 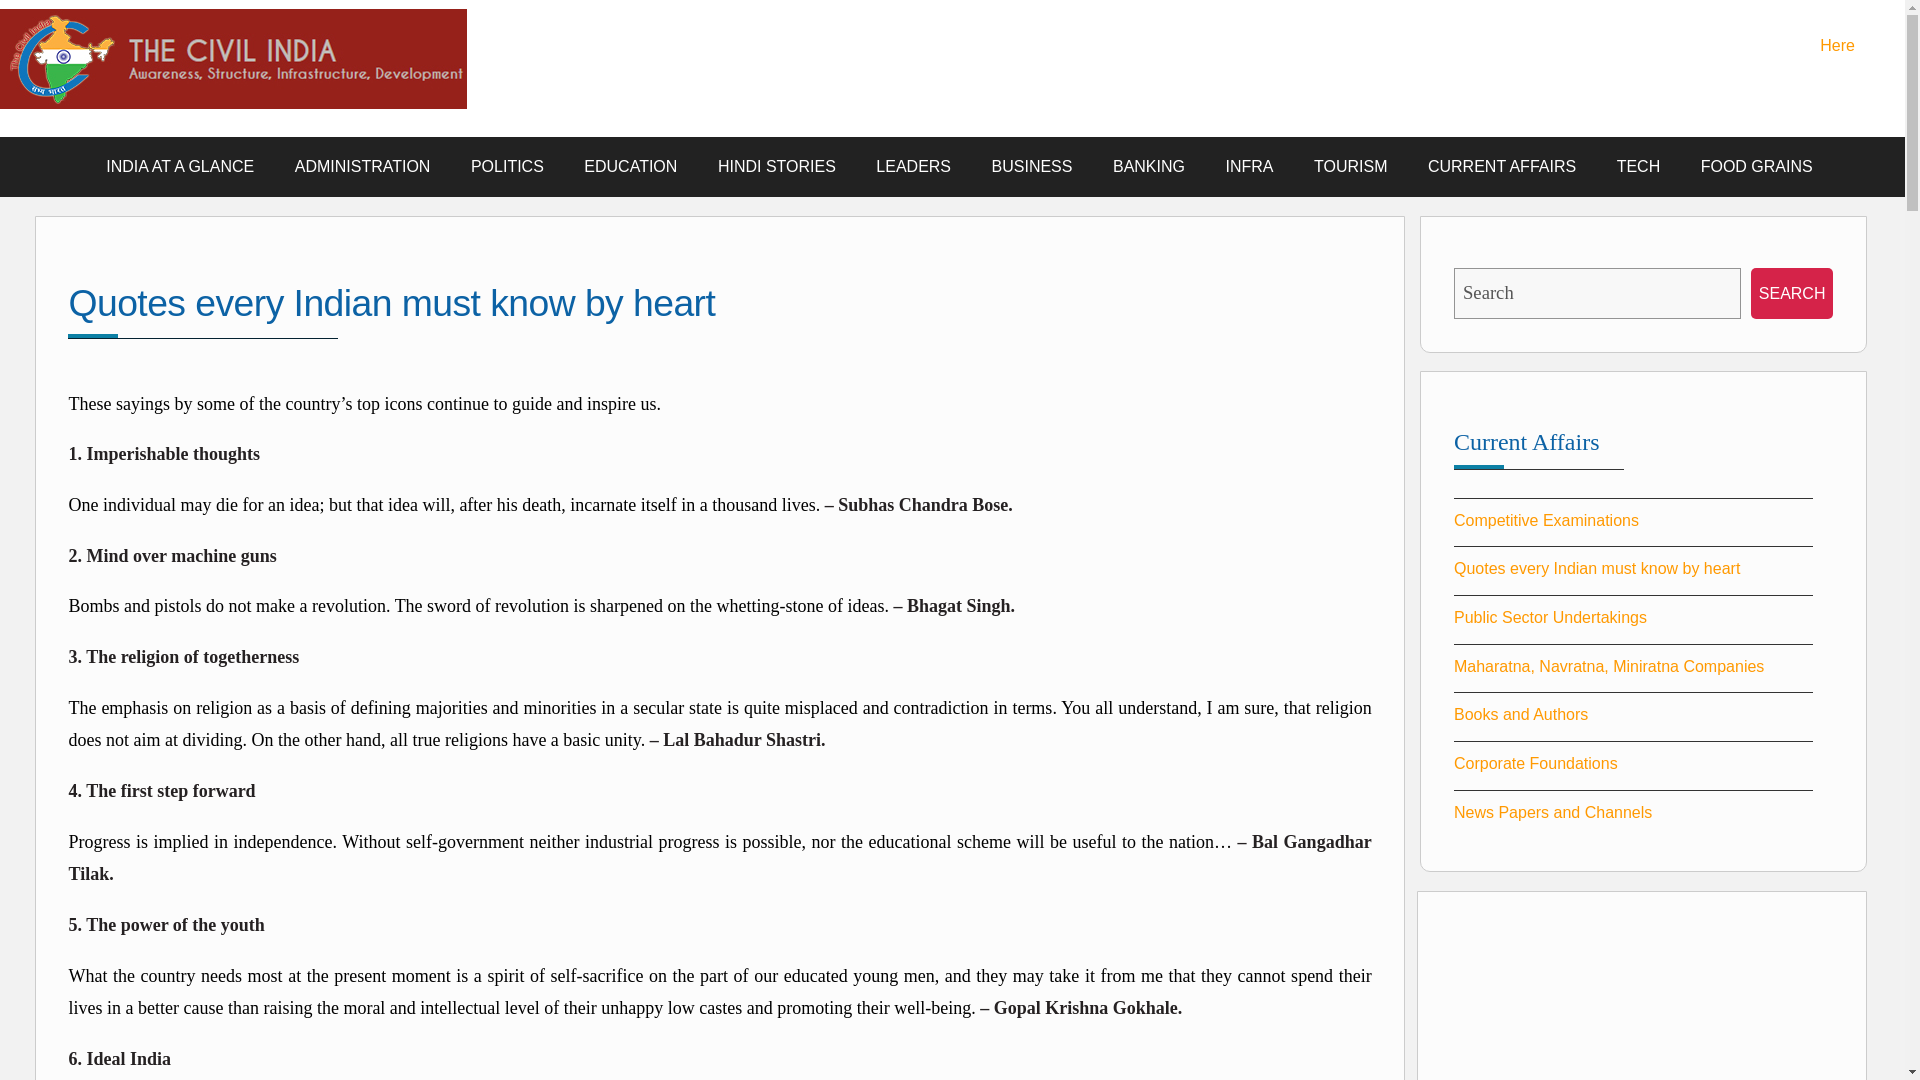 I want to click on INDIA AT A GLANCE, so click(x=180, y=166).